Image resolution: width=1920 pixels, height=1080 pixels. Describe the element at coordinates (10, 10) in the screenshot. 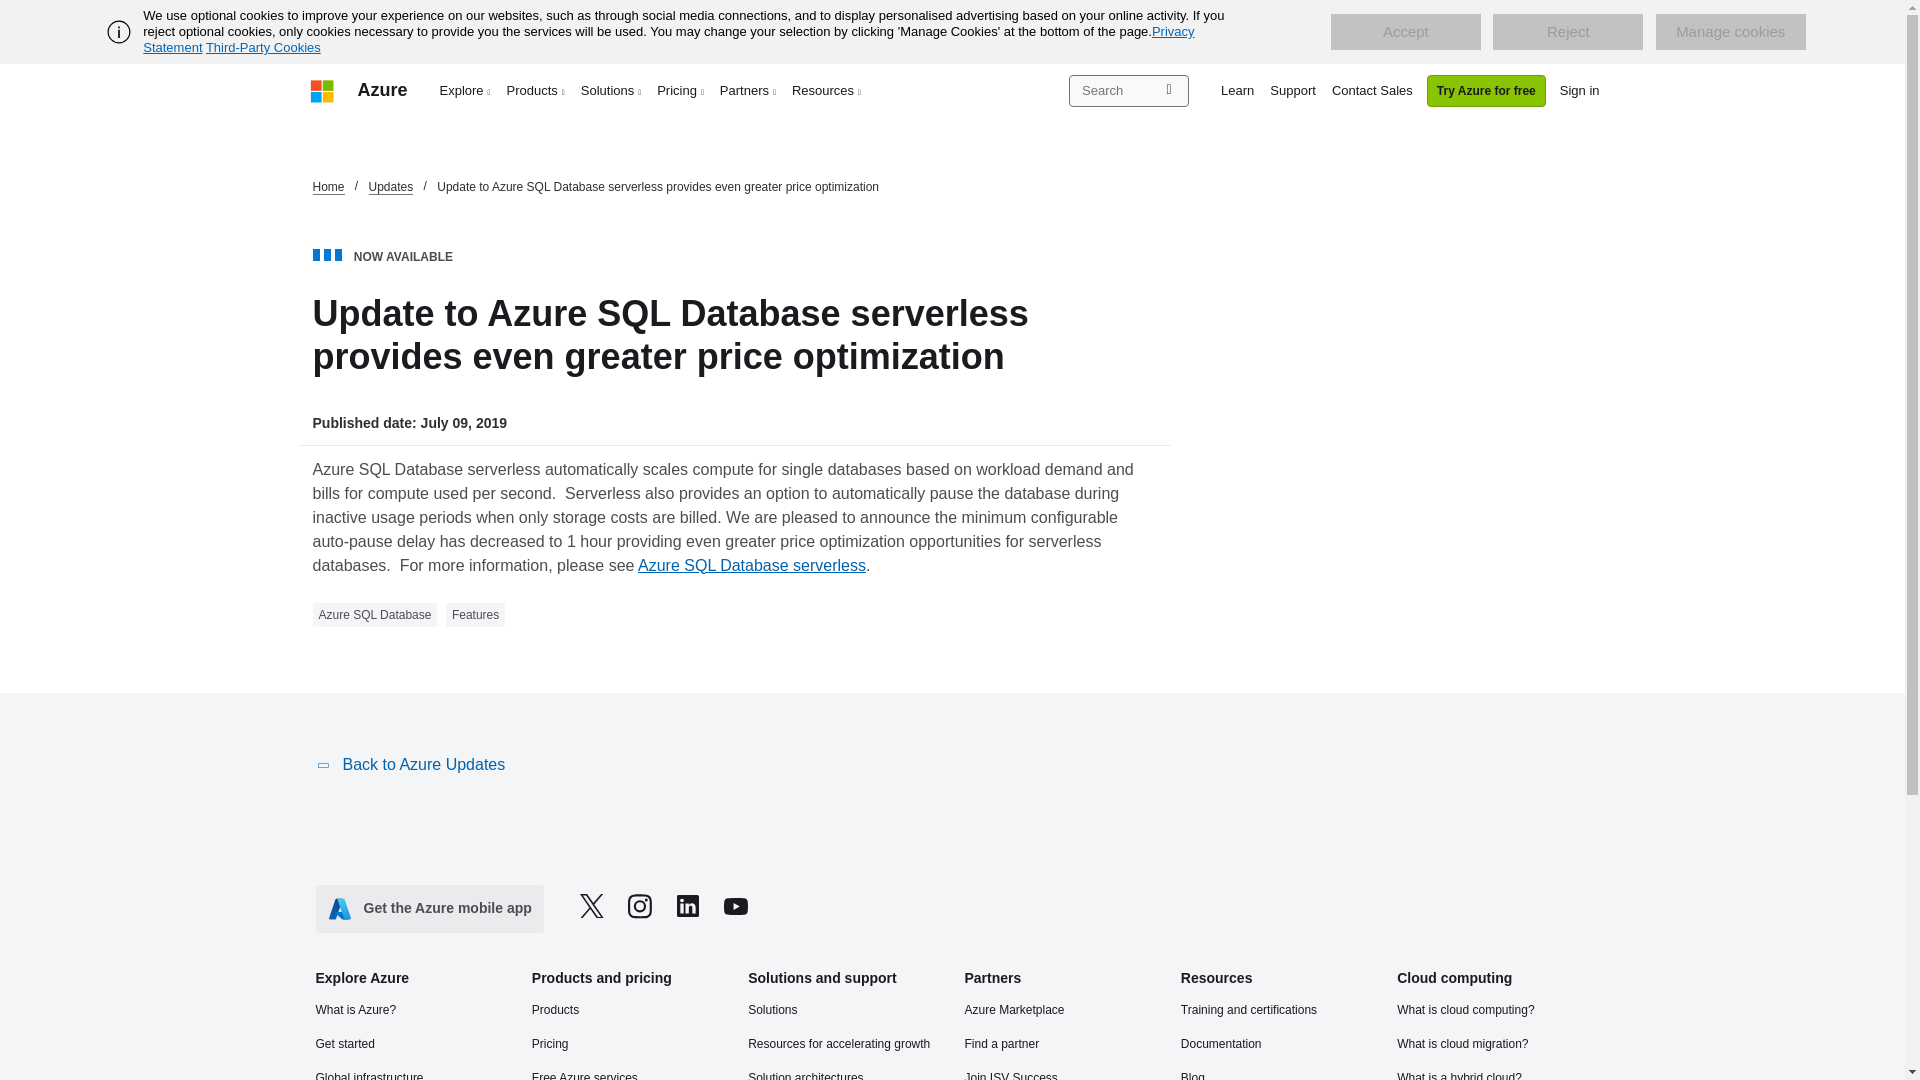

I see `Skip to main content` at that location.